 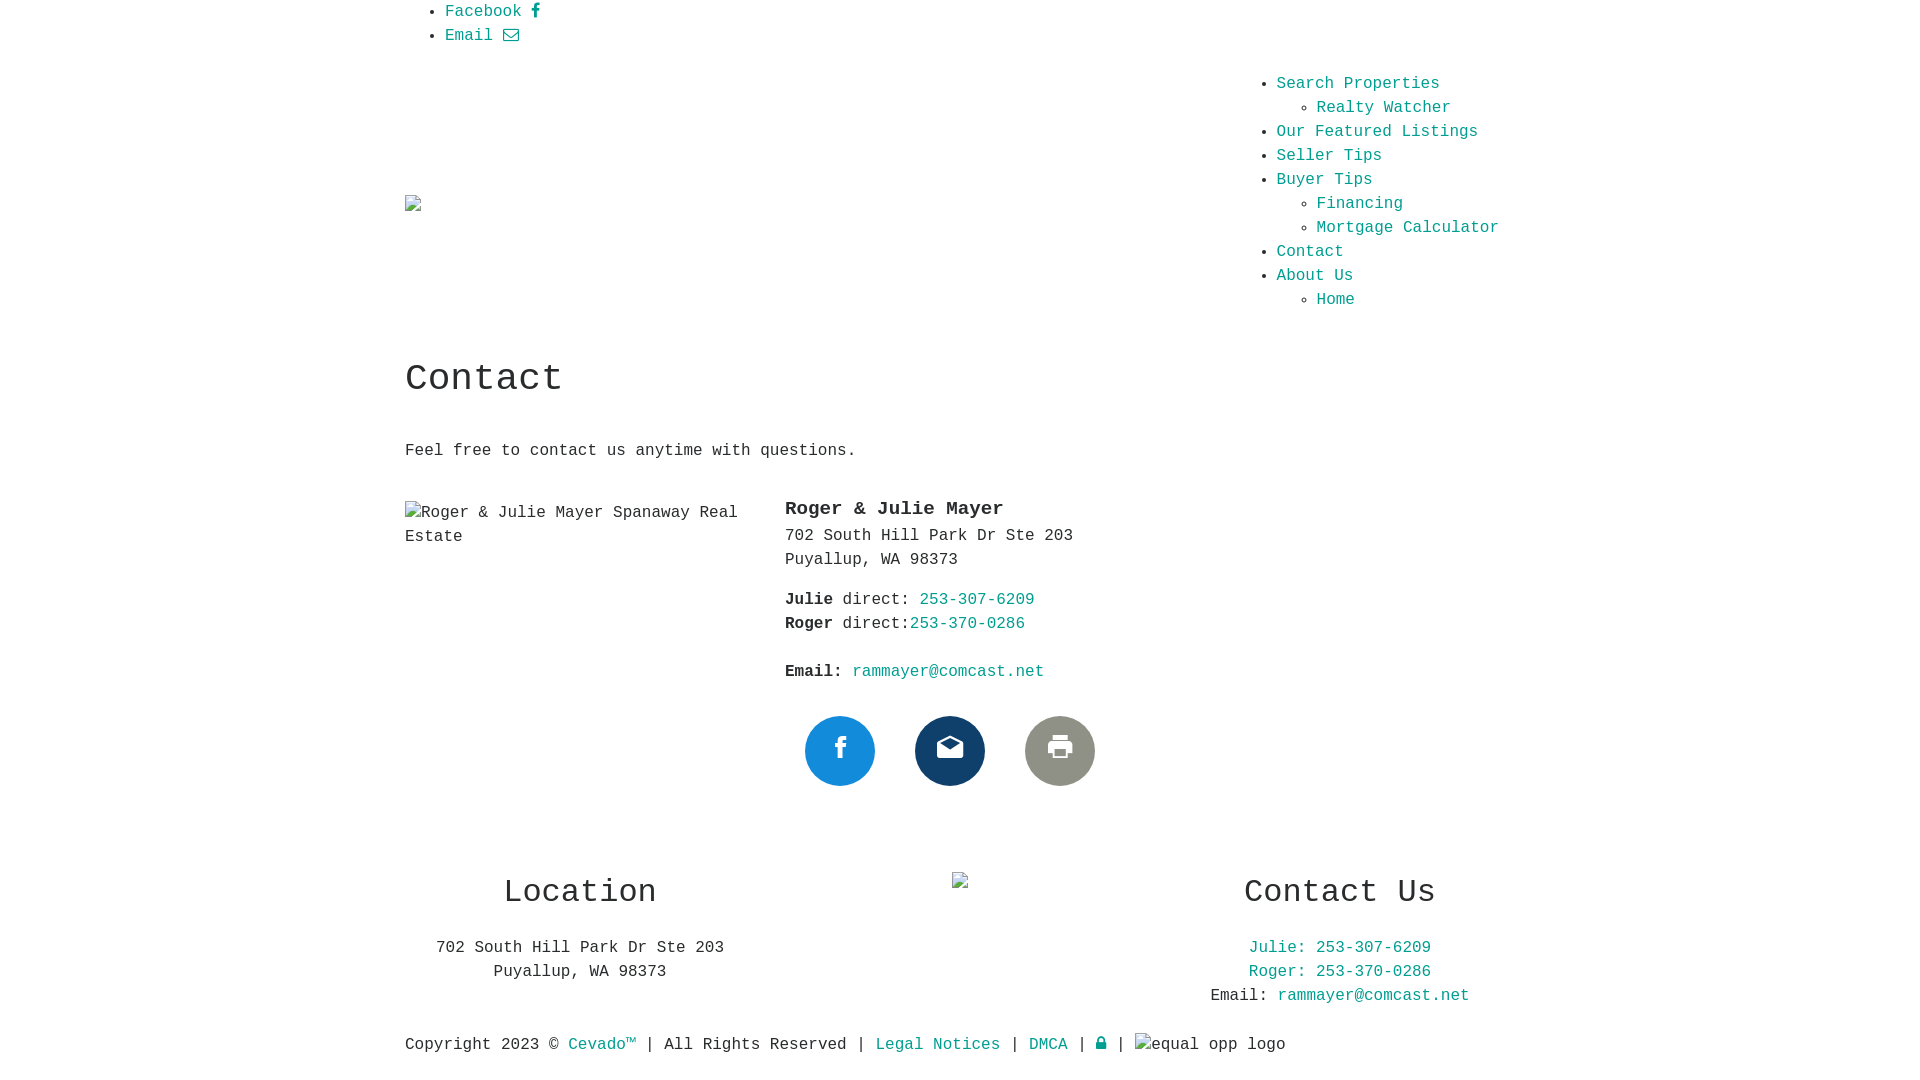 I want to click on Roger: 253-370-0286, so click(x=1340, y=972).